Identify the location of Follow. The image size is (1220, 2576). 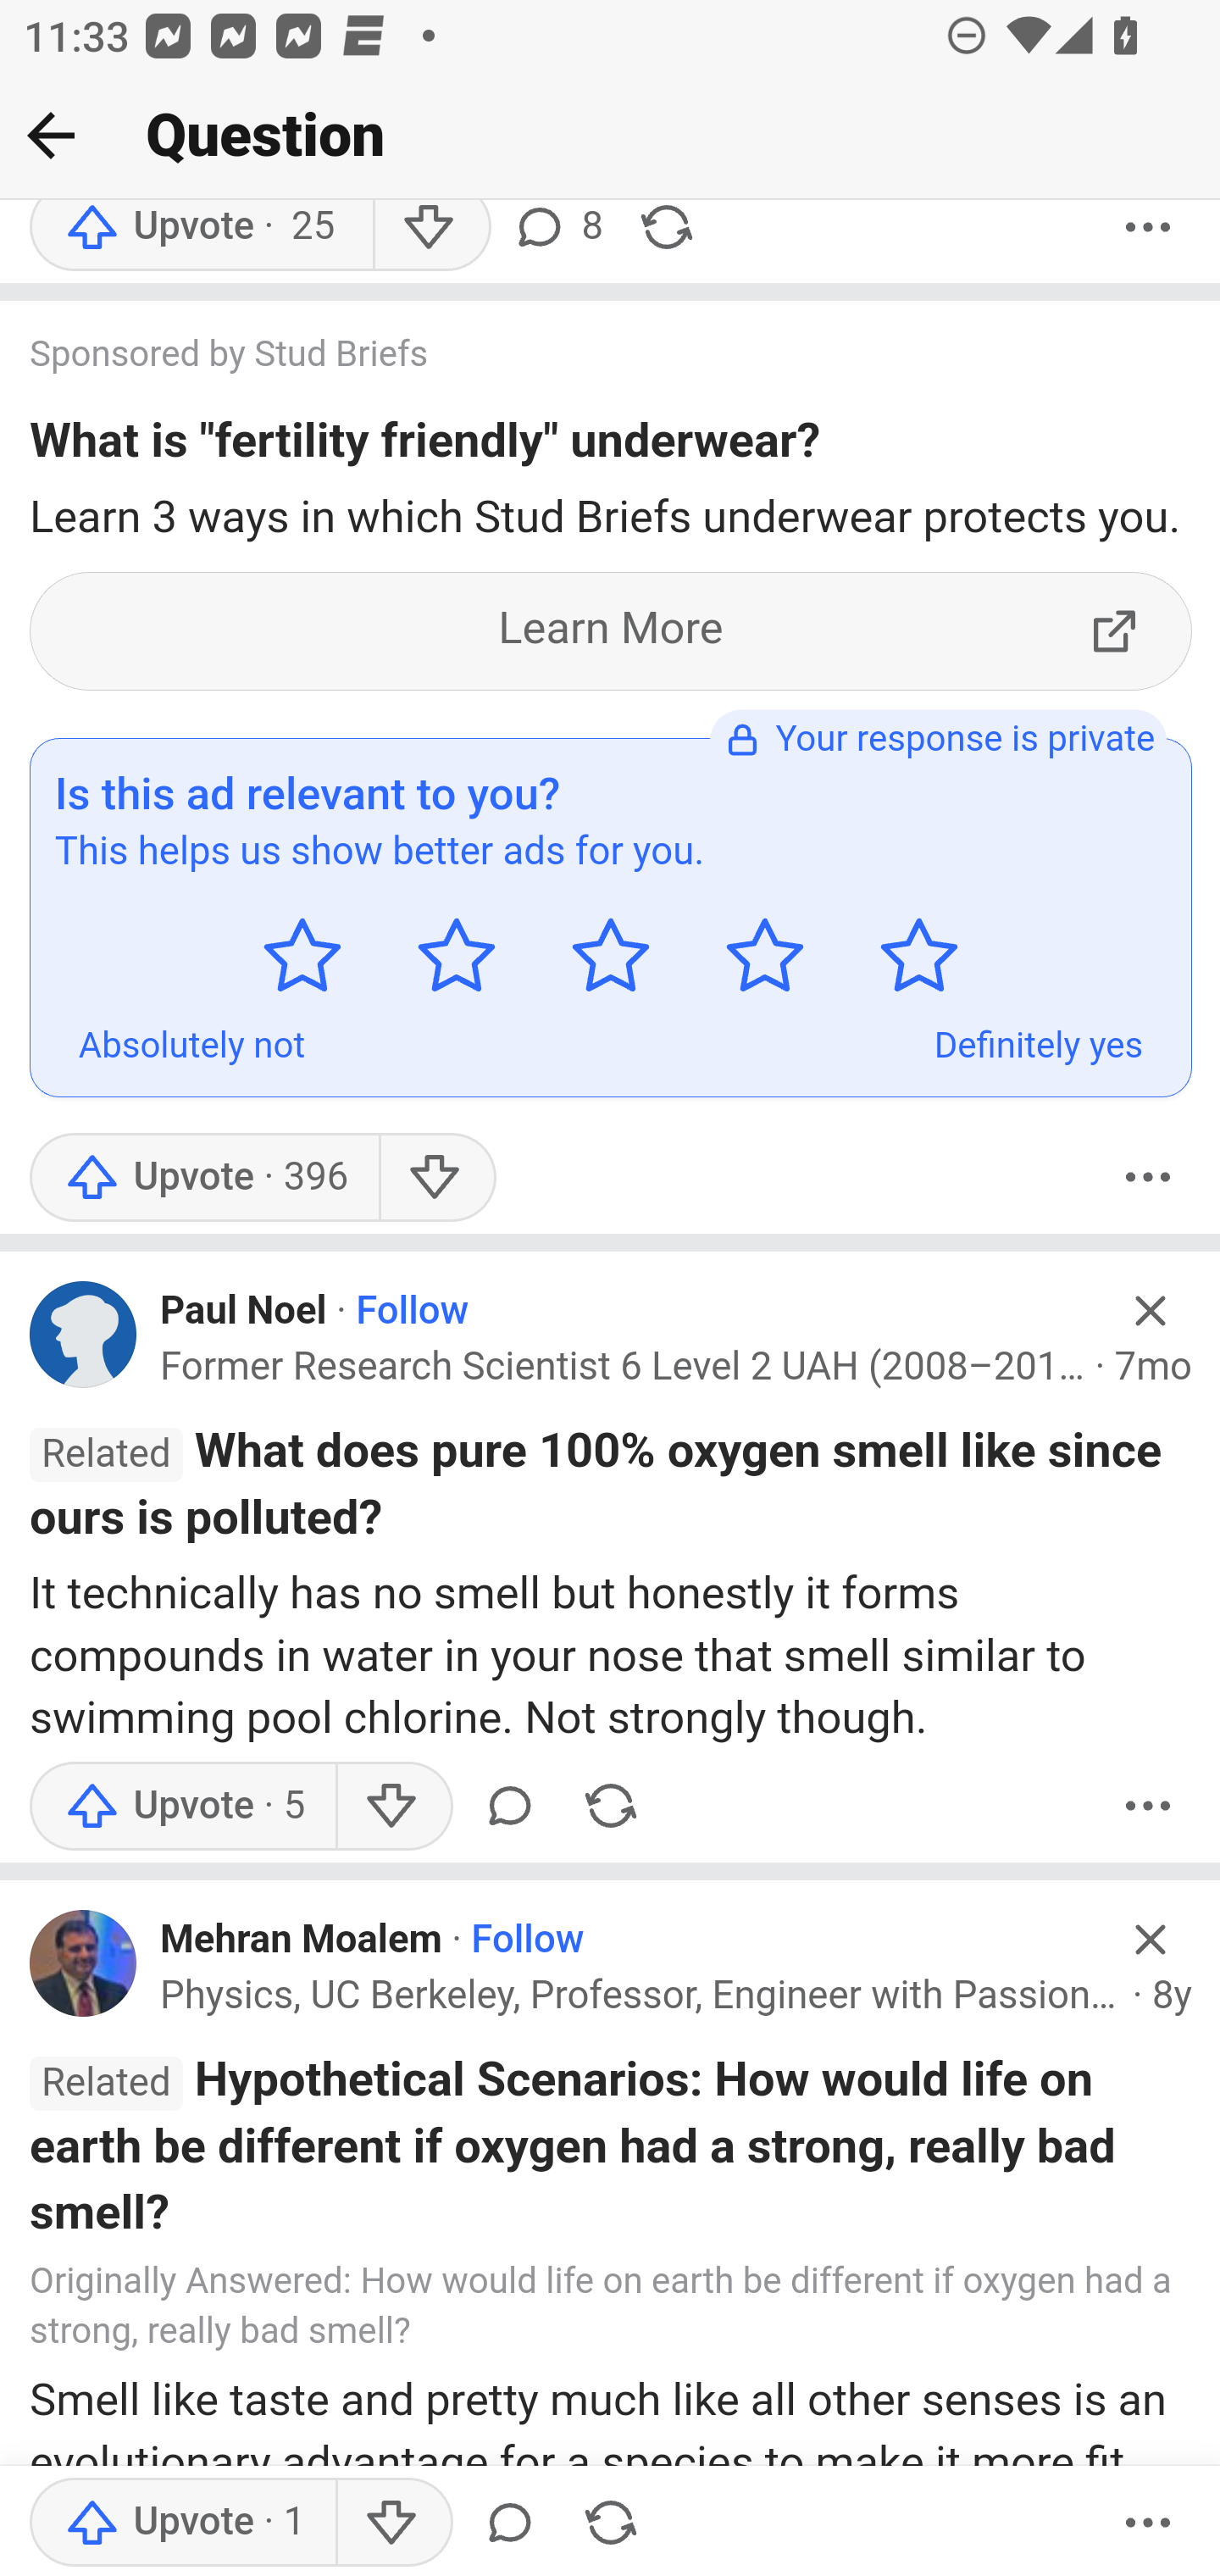
(413, 1313).